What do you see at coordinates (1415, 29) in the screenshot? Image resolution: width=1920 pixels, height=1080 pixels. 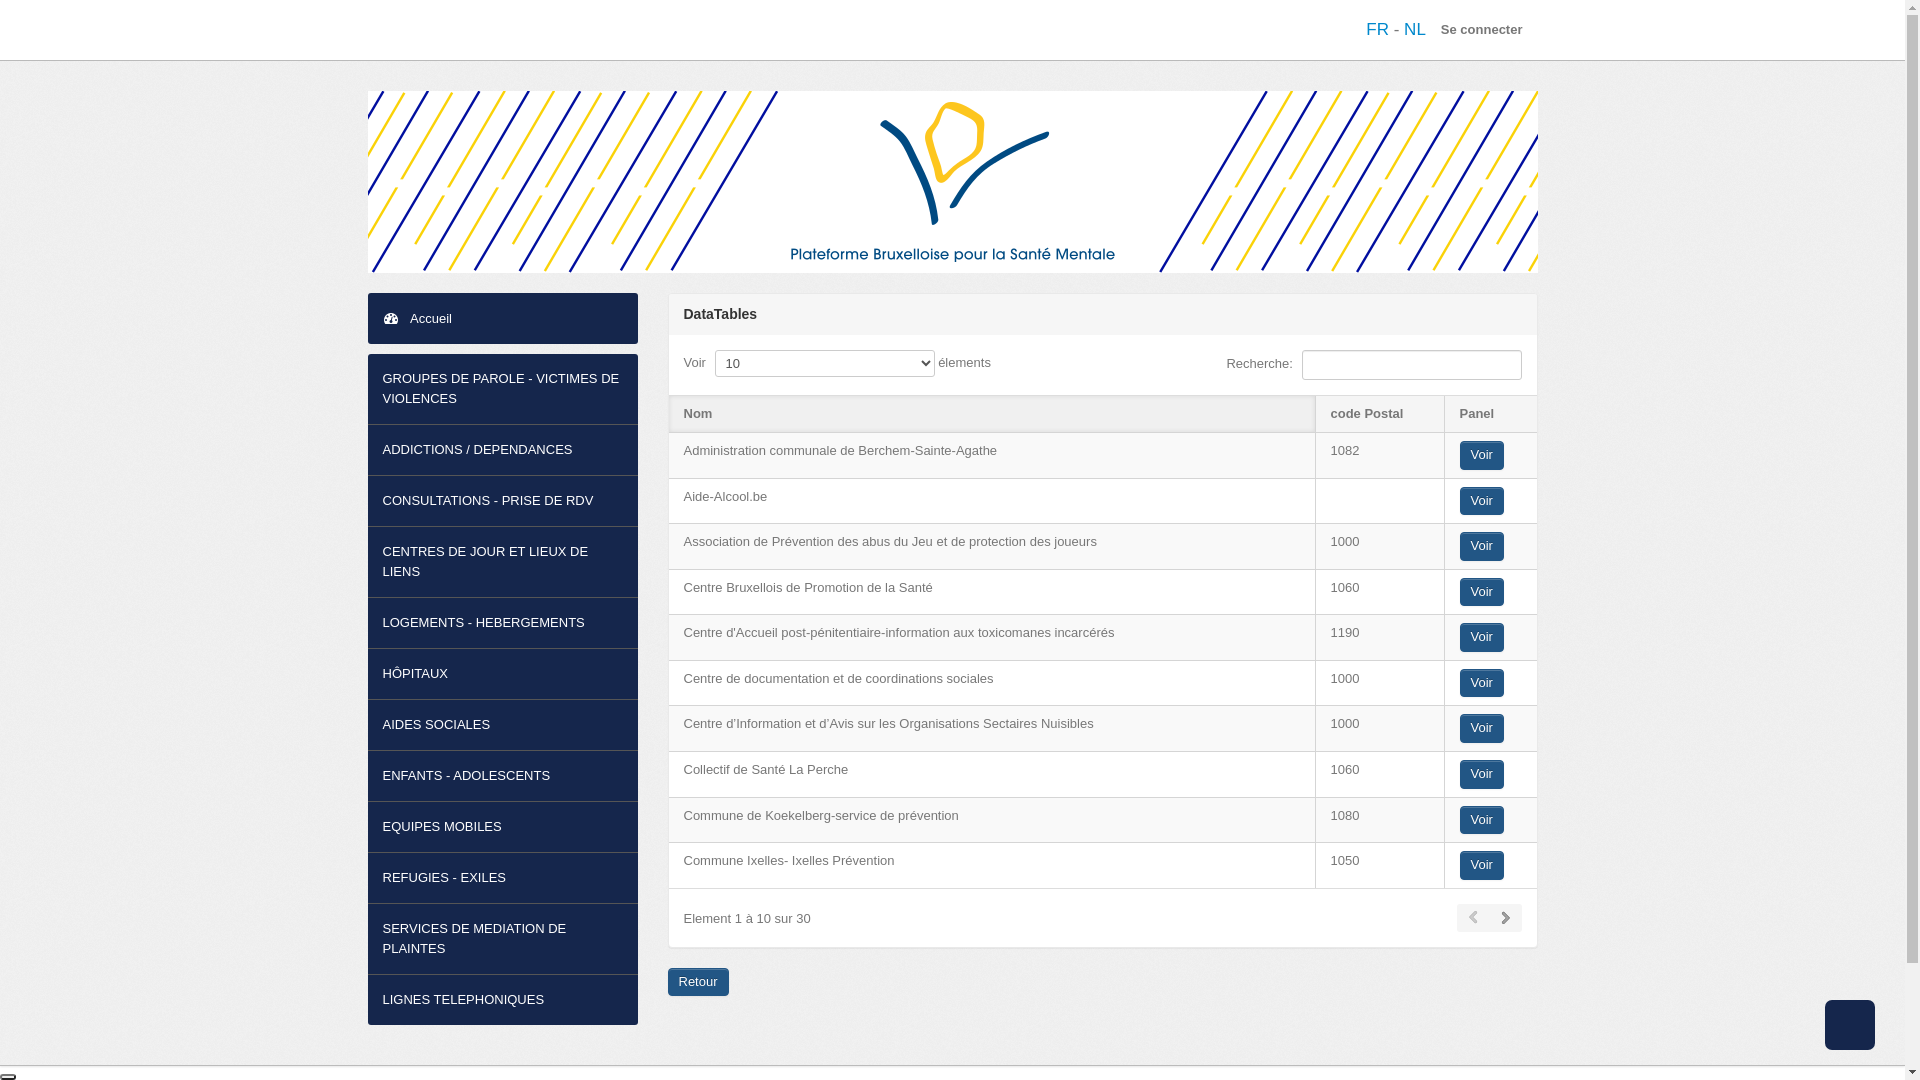 I see `NL` at bounding box center [1415, 29].